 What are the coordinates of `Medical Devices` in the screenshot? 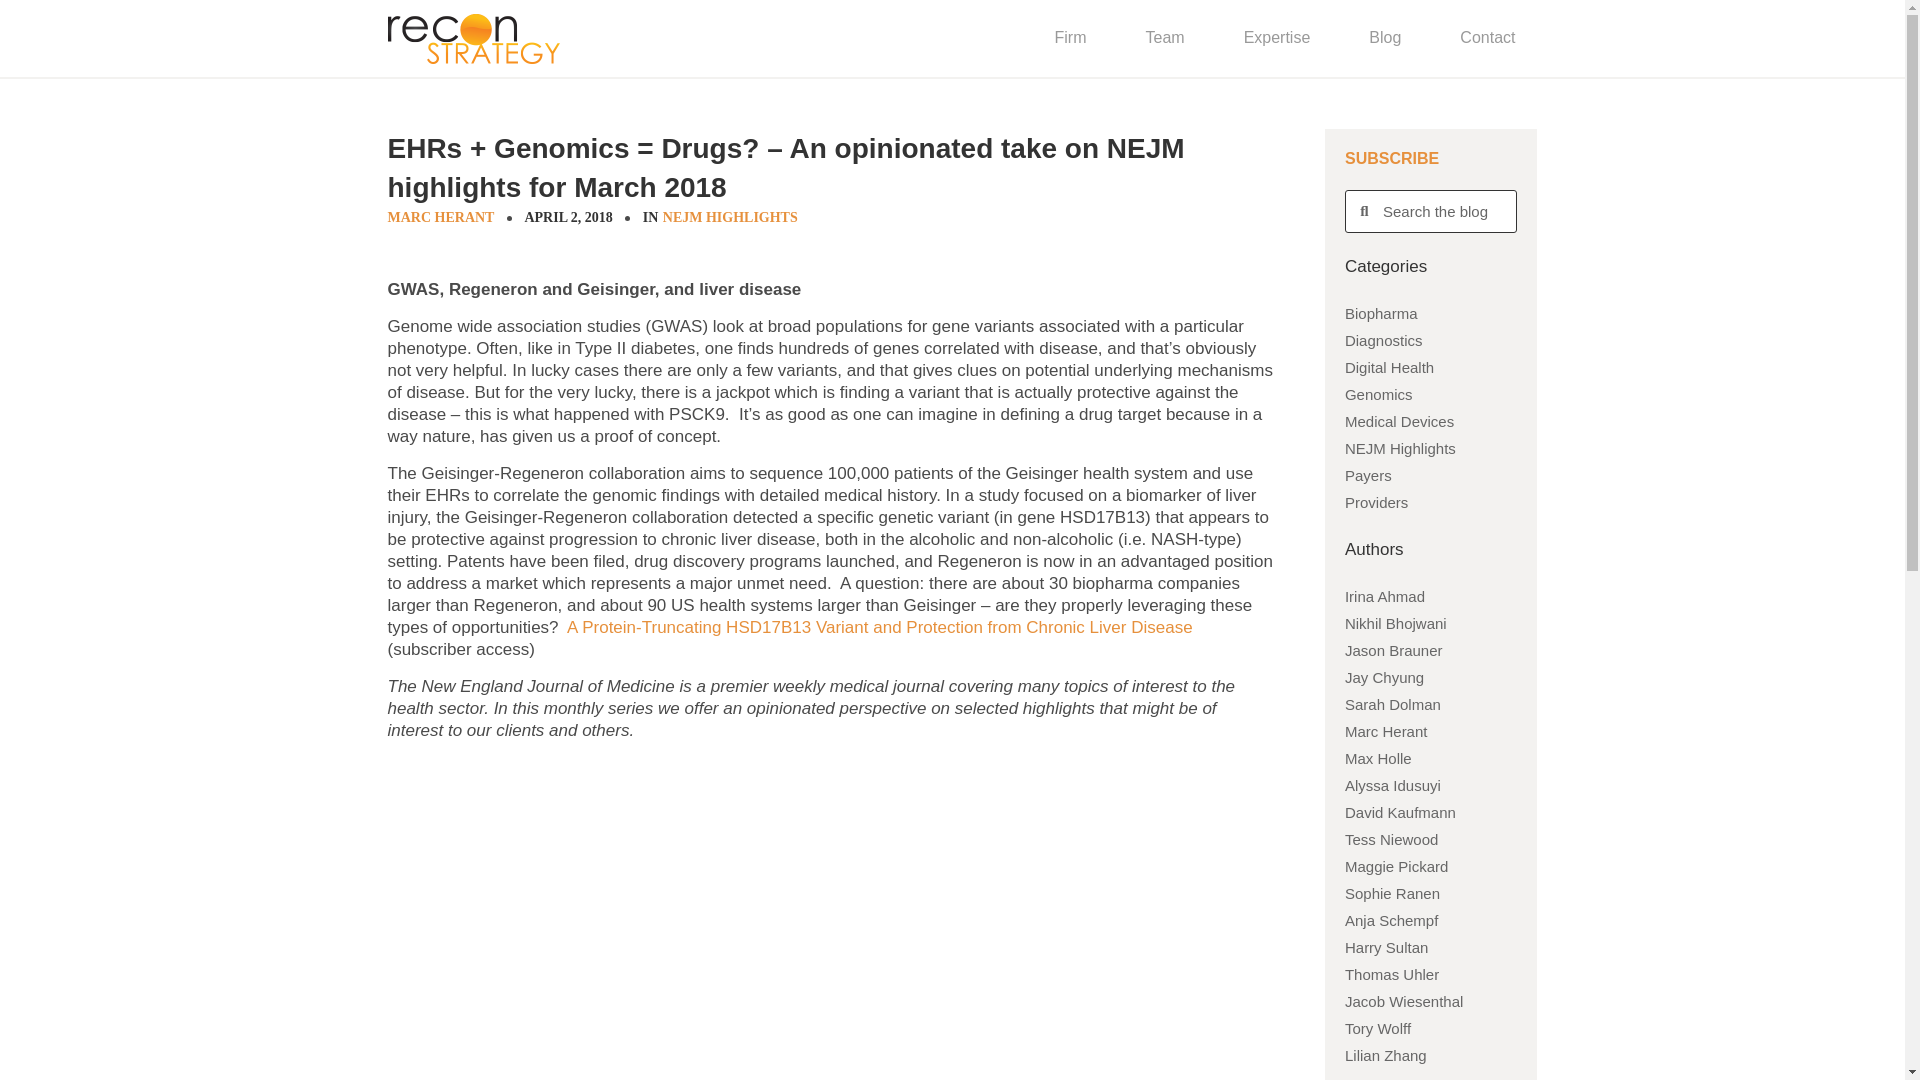 It's located at (1432, 422).